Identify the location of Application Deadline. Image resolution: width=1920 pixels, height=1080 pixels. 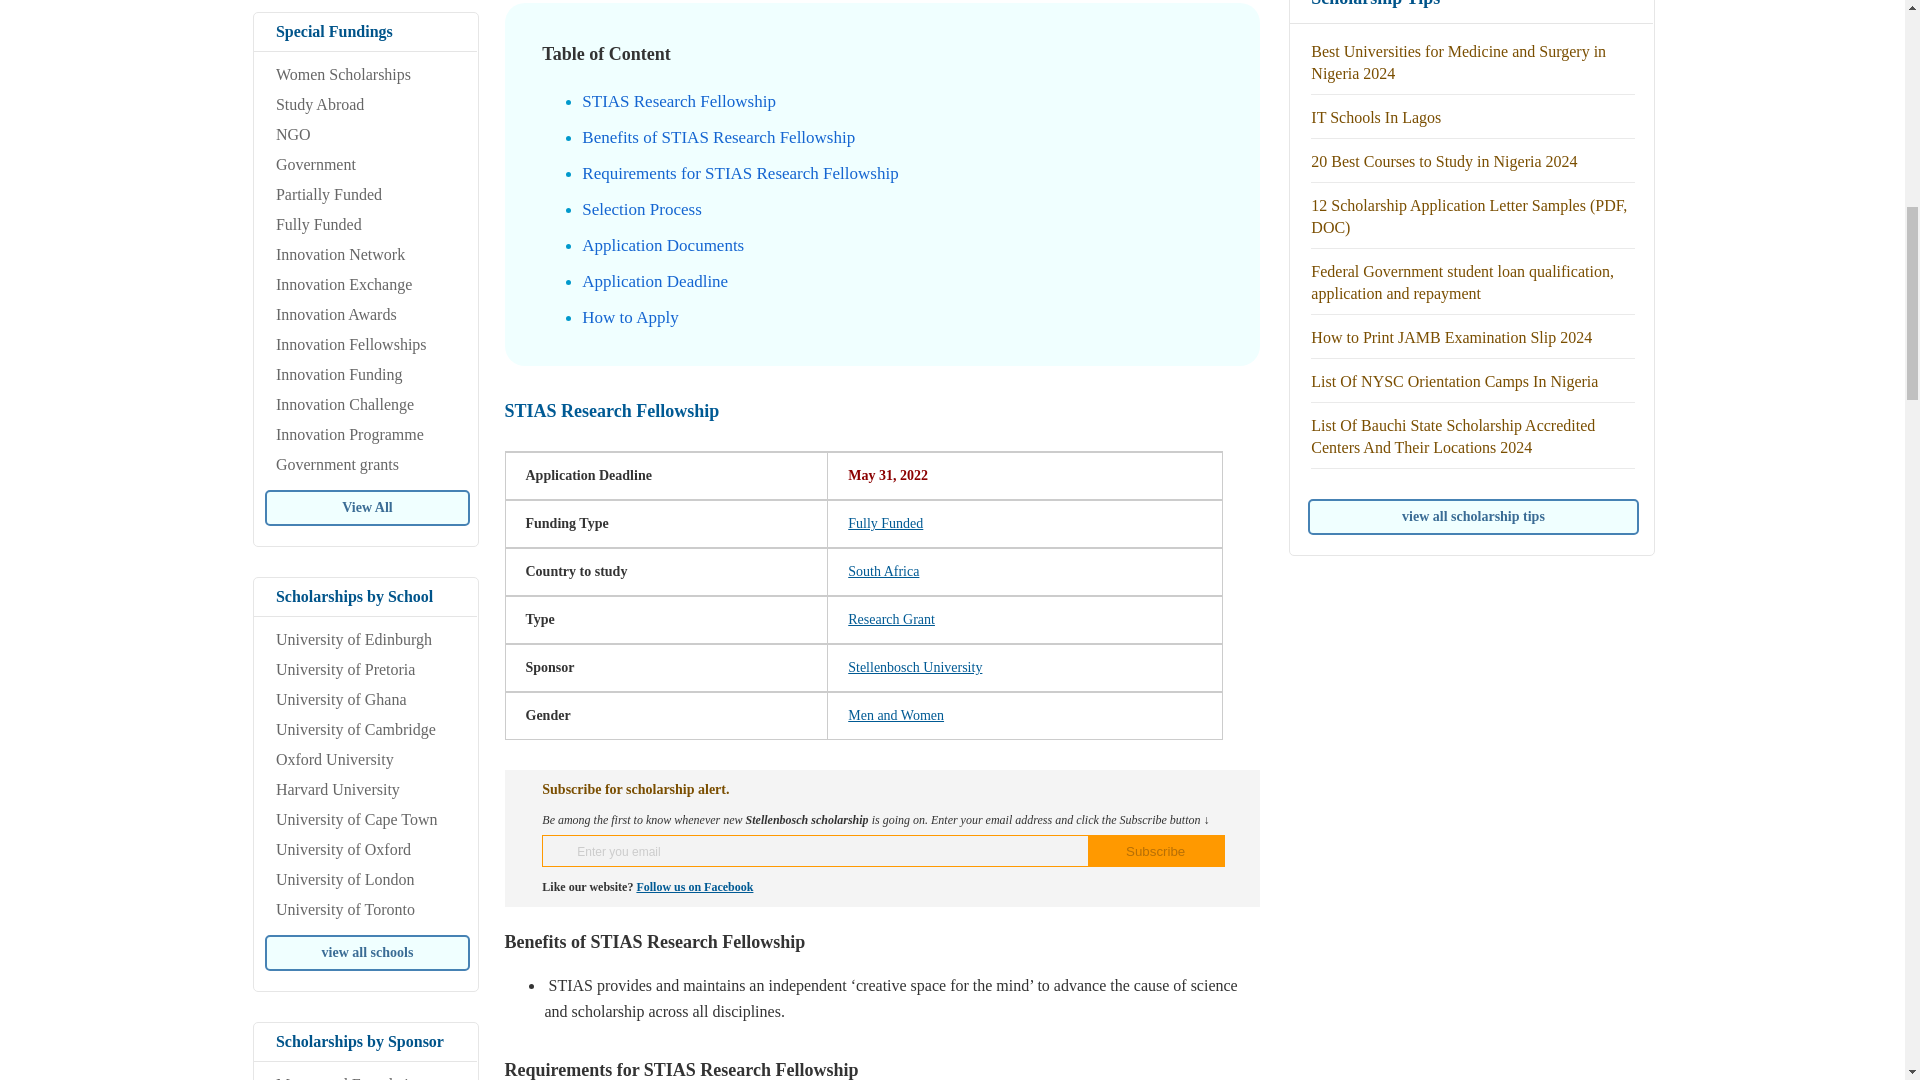
(654, 281).